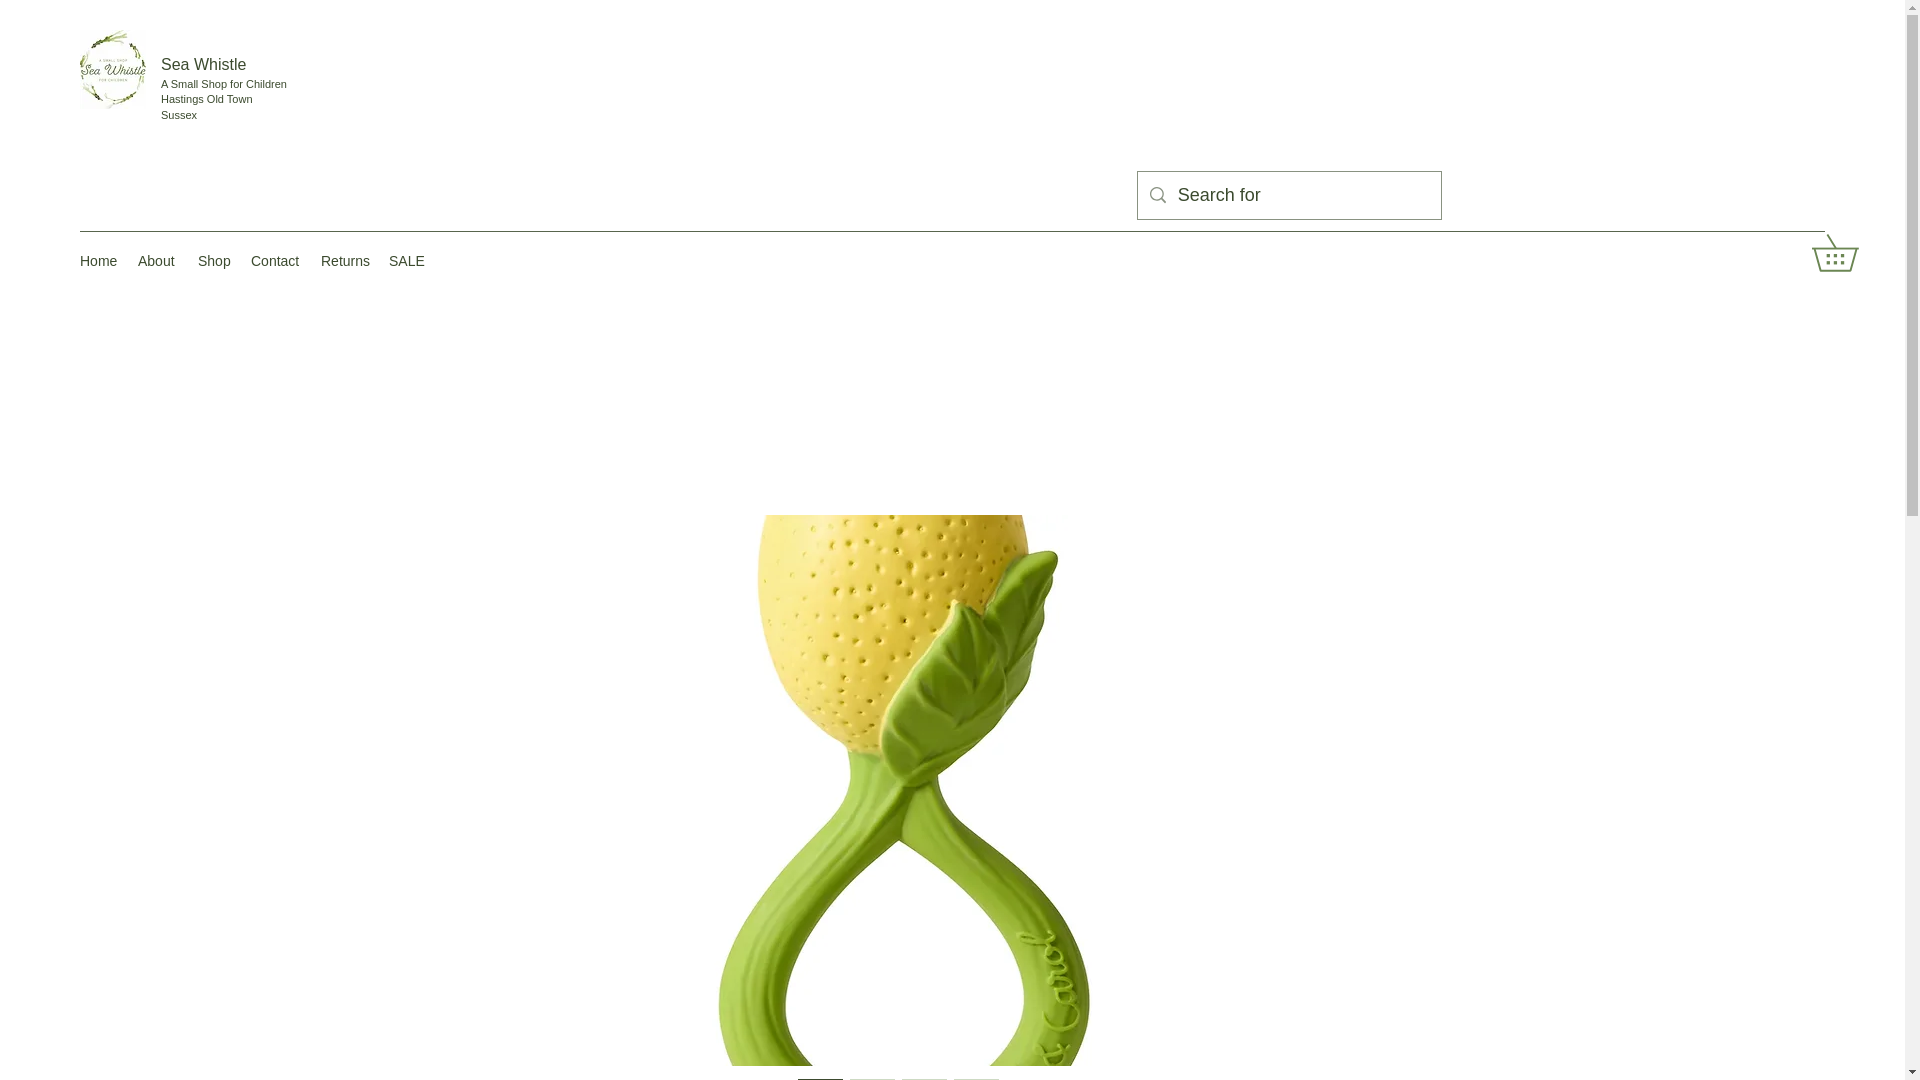  Describe the element at coordinates (158, 261) in the screenshot. I see `About` at that location.